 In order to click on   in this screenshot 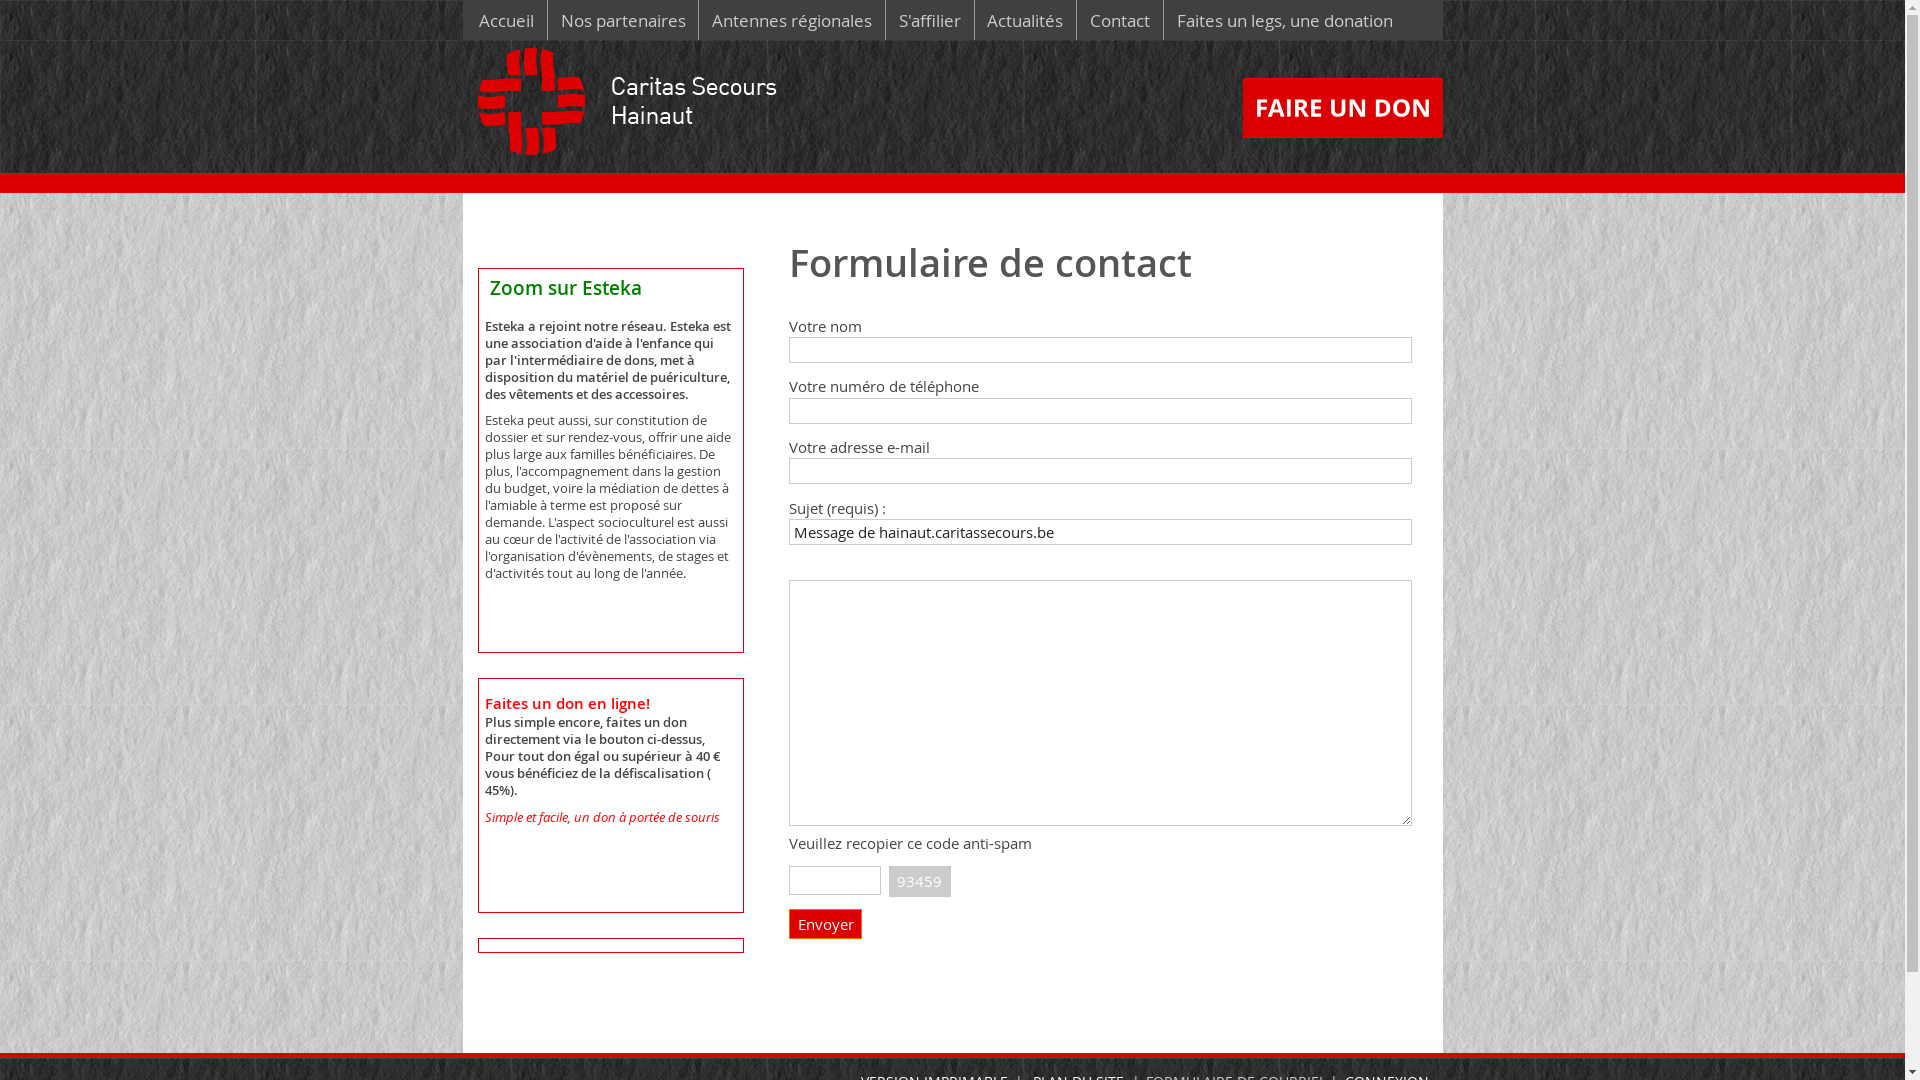, I will do `click(633, 110)`.